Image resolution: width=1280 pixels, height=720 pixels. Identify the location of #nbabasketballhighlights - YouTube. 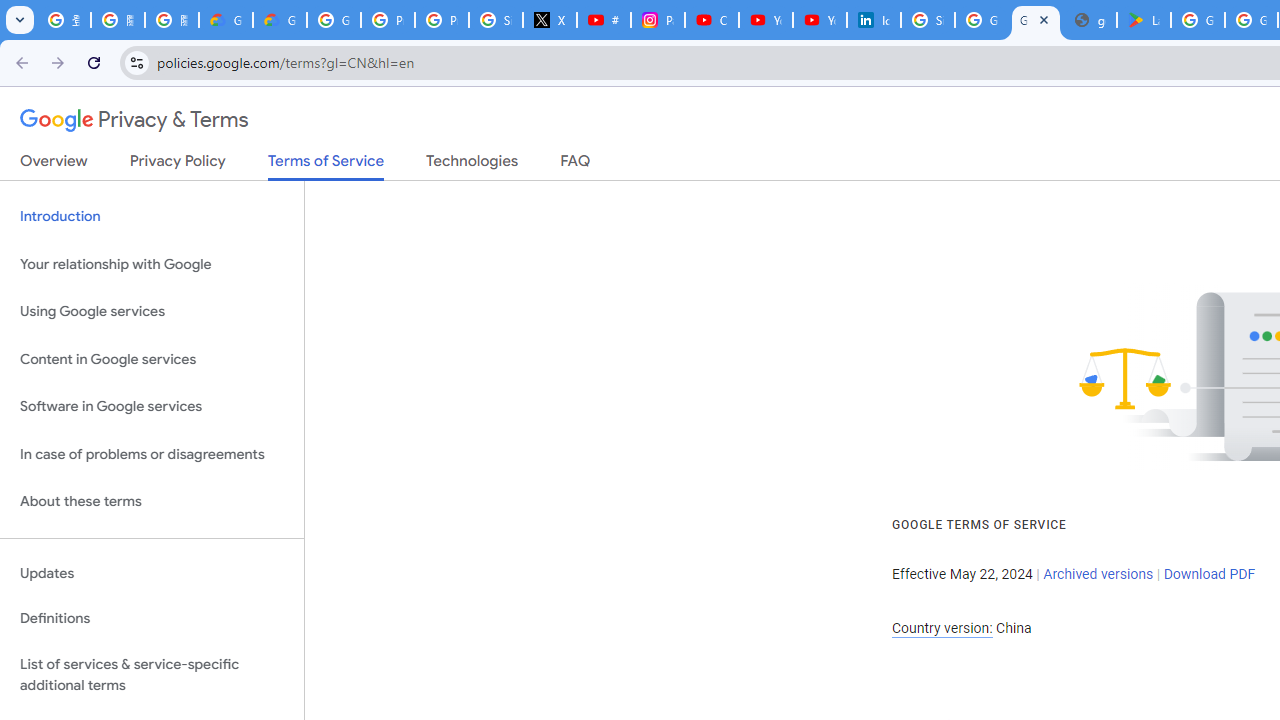
(604, 20).